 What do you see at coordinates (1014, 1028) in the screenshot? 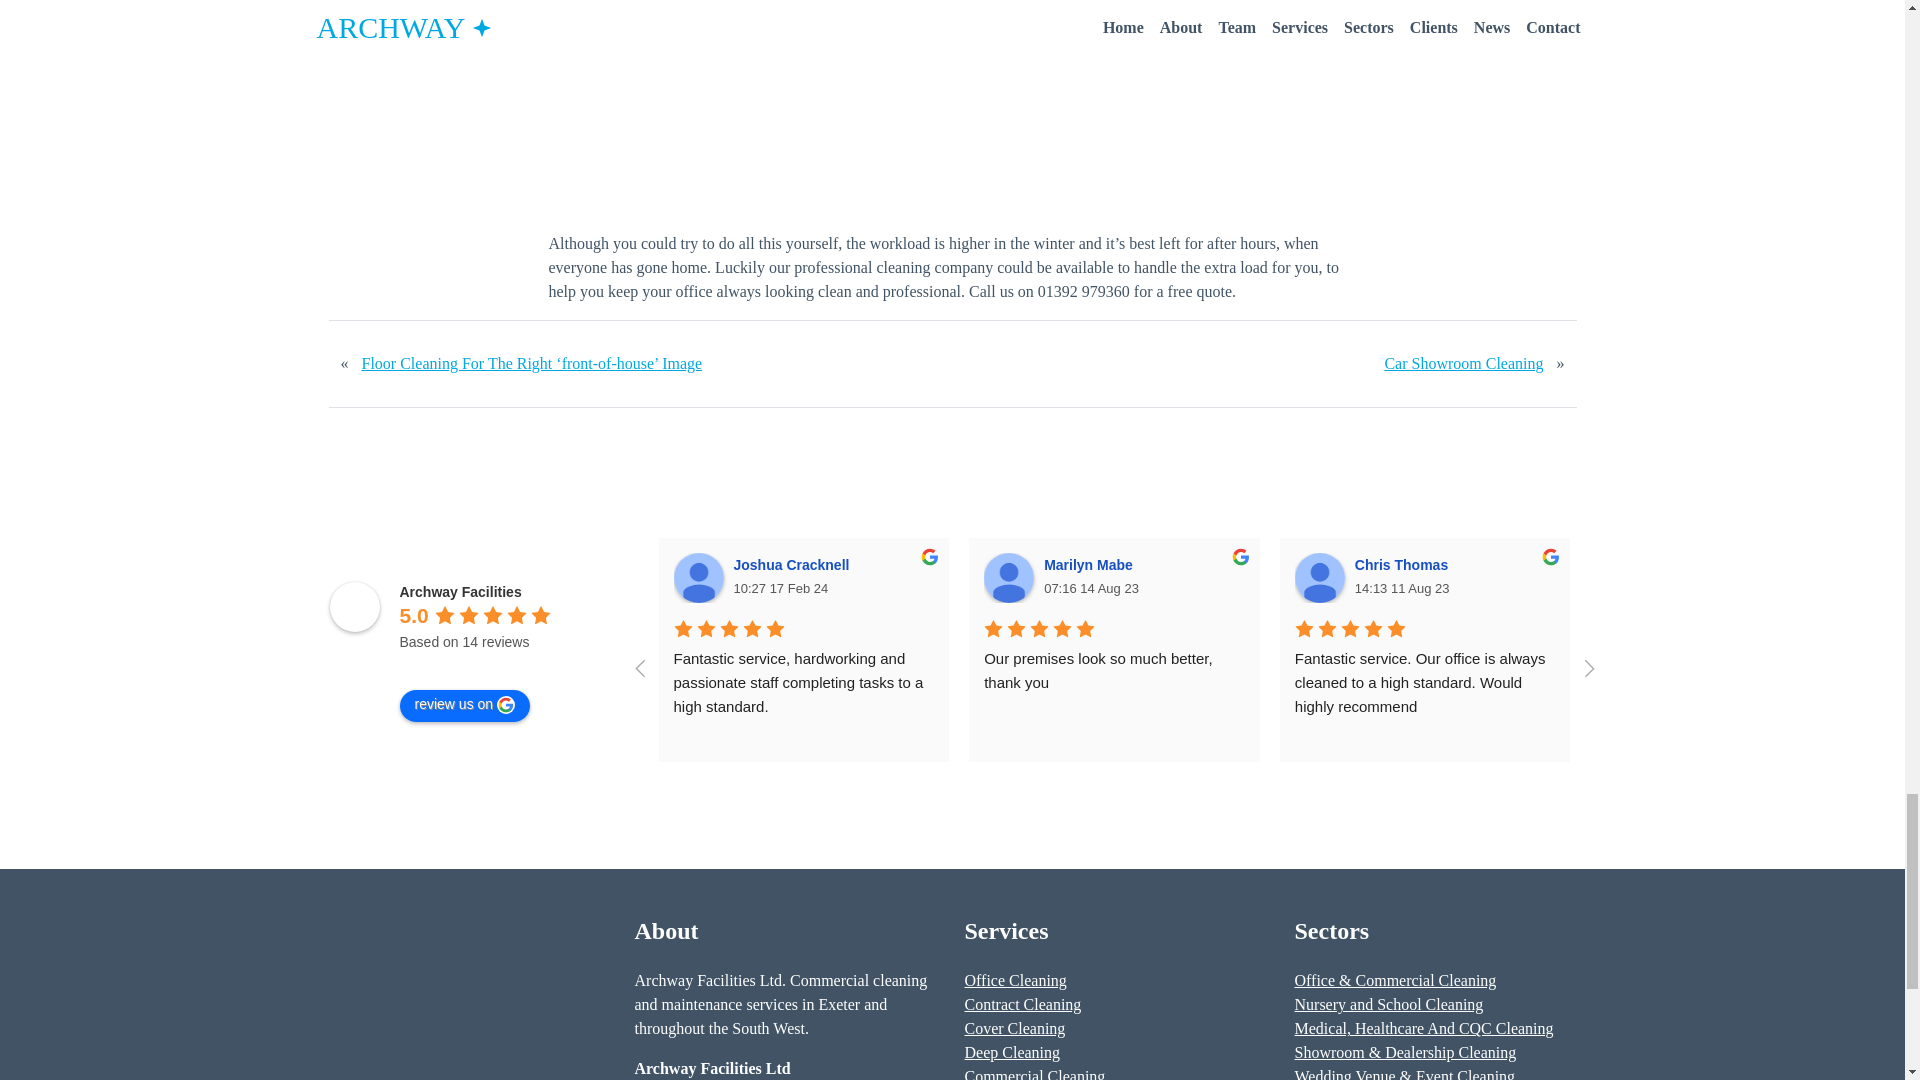
I see `Cover Cleaning` at bounding box center [1014, 1028].